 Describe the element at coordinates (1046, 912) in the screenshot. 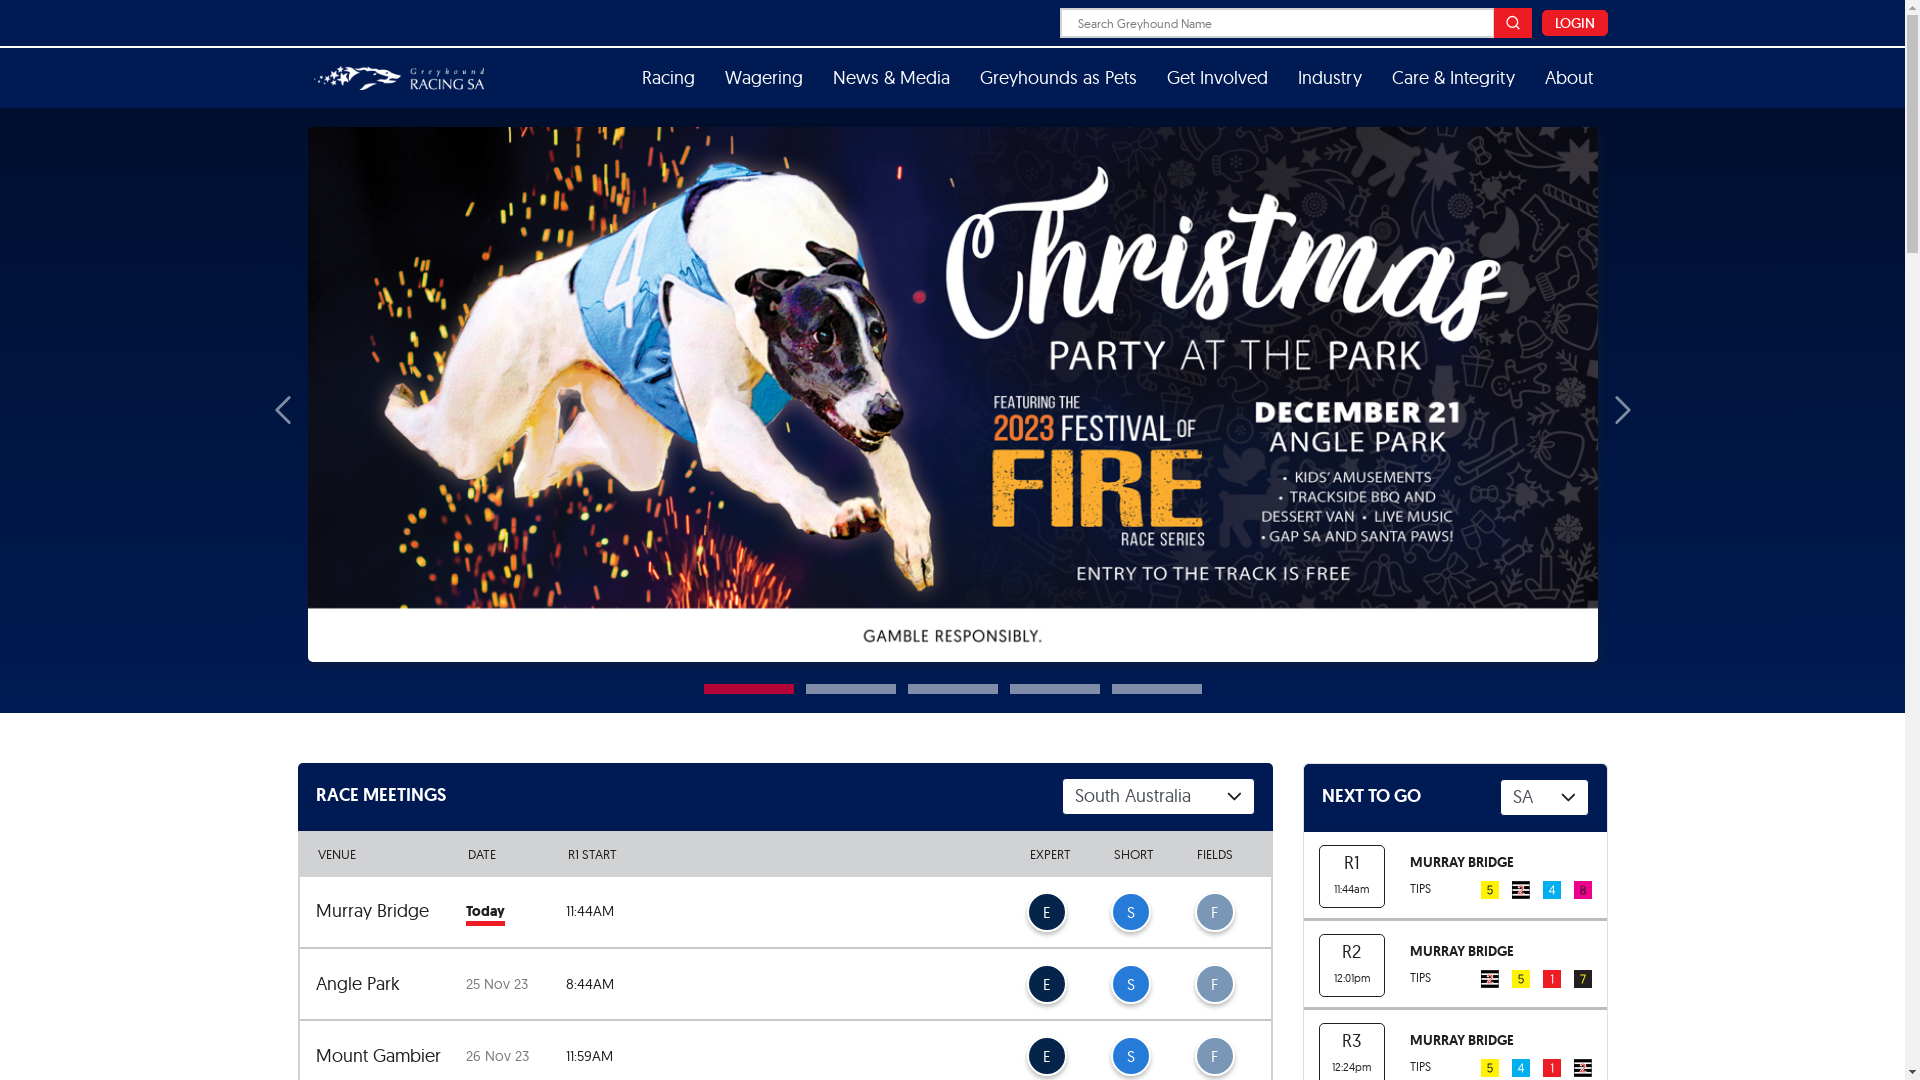

I see `E` at that location.